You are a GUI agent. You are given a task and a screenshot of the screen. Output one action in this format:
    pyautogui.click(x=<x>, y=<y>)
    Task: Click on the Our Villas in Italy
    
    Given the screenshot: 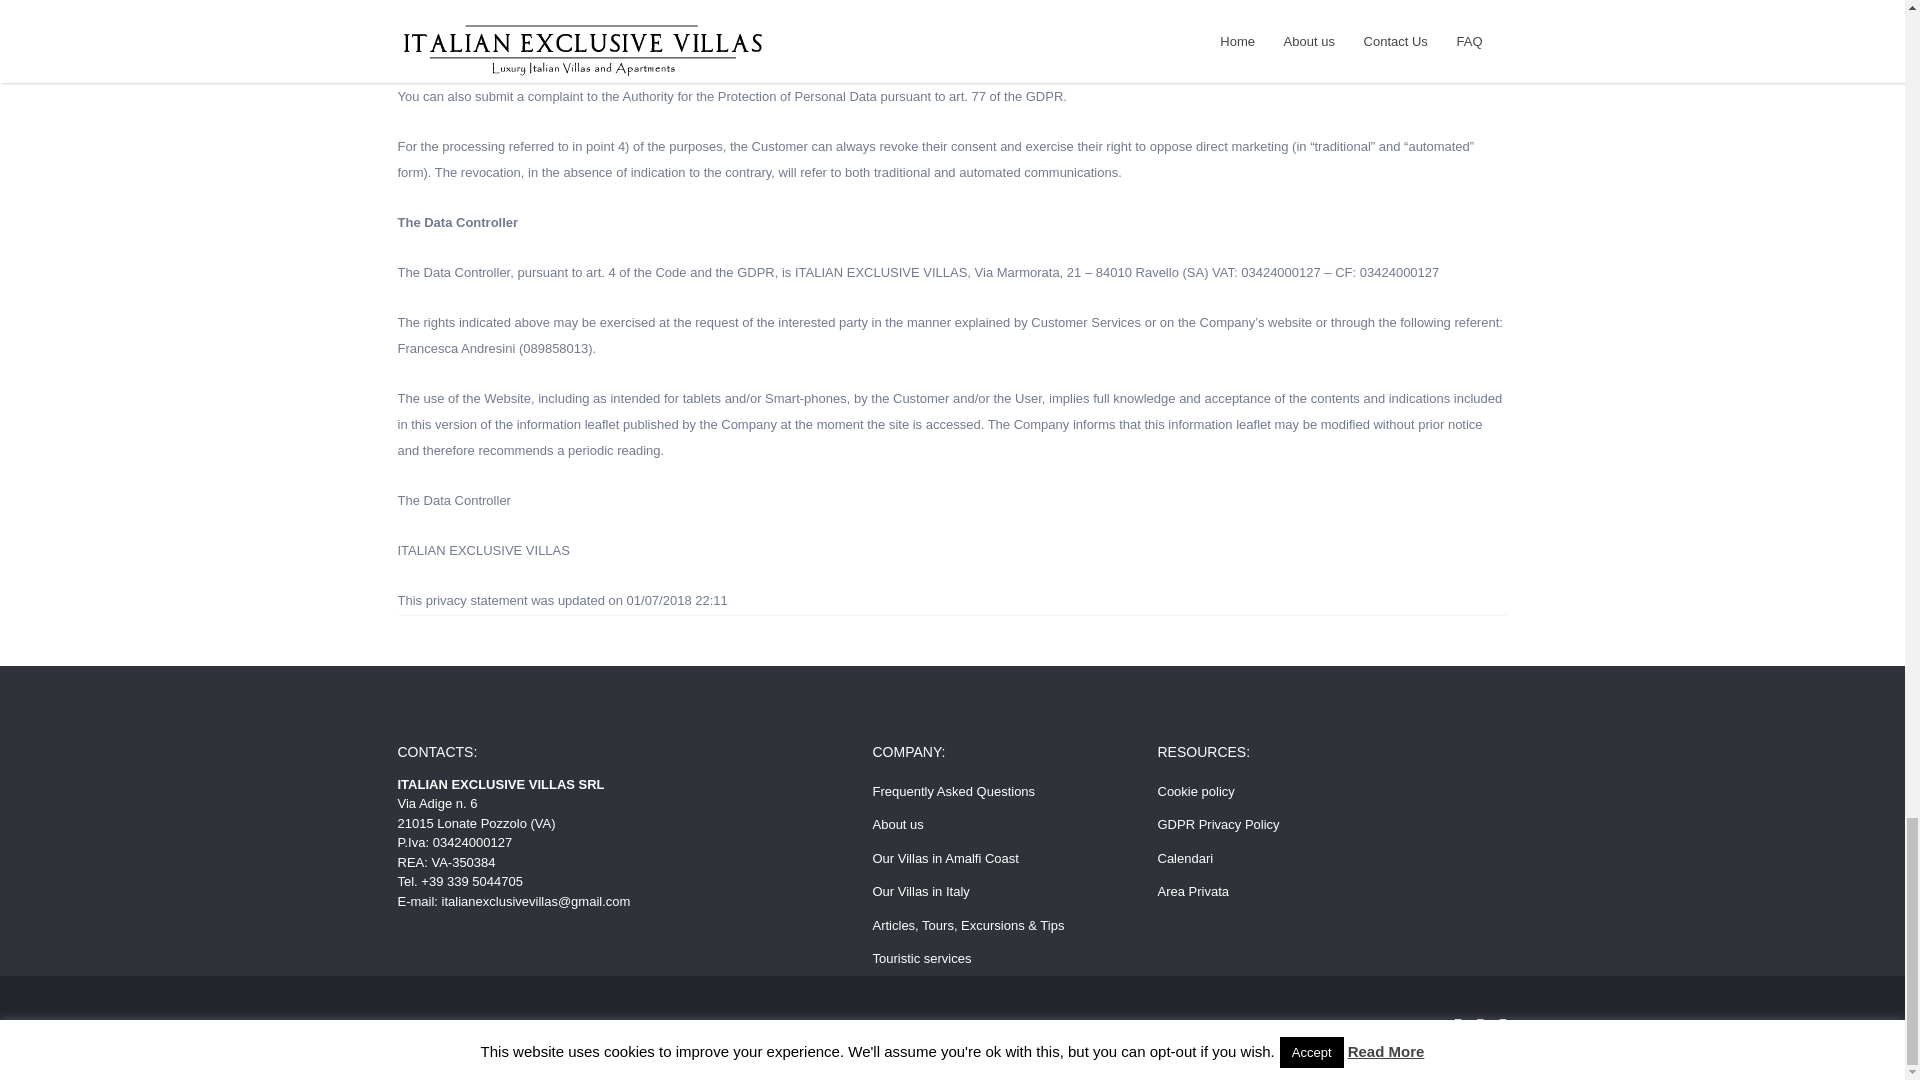 What is the action you would take?
    pyautogui.click(x=920, y=891)
    